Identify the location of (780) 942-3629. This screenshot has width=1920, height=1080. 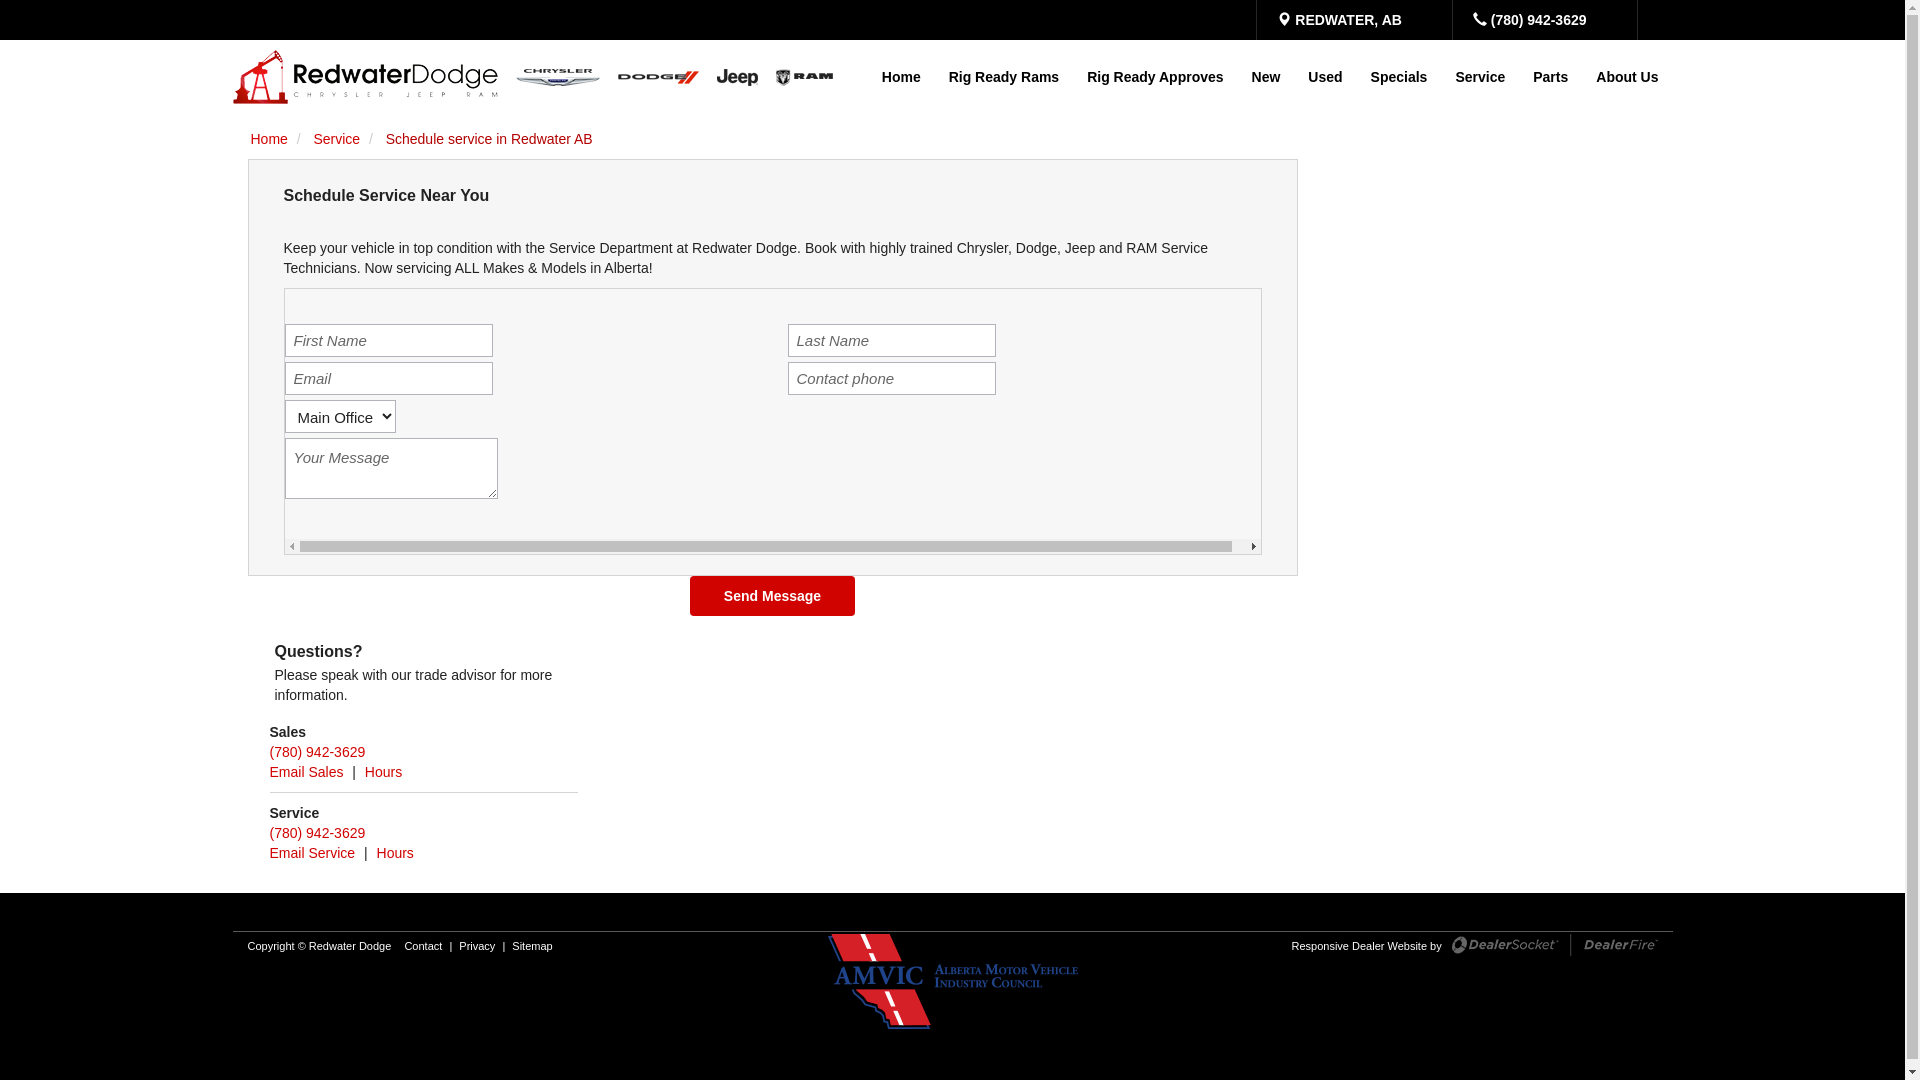
(1530, 20).